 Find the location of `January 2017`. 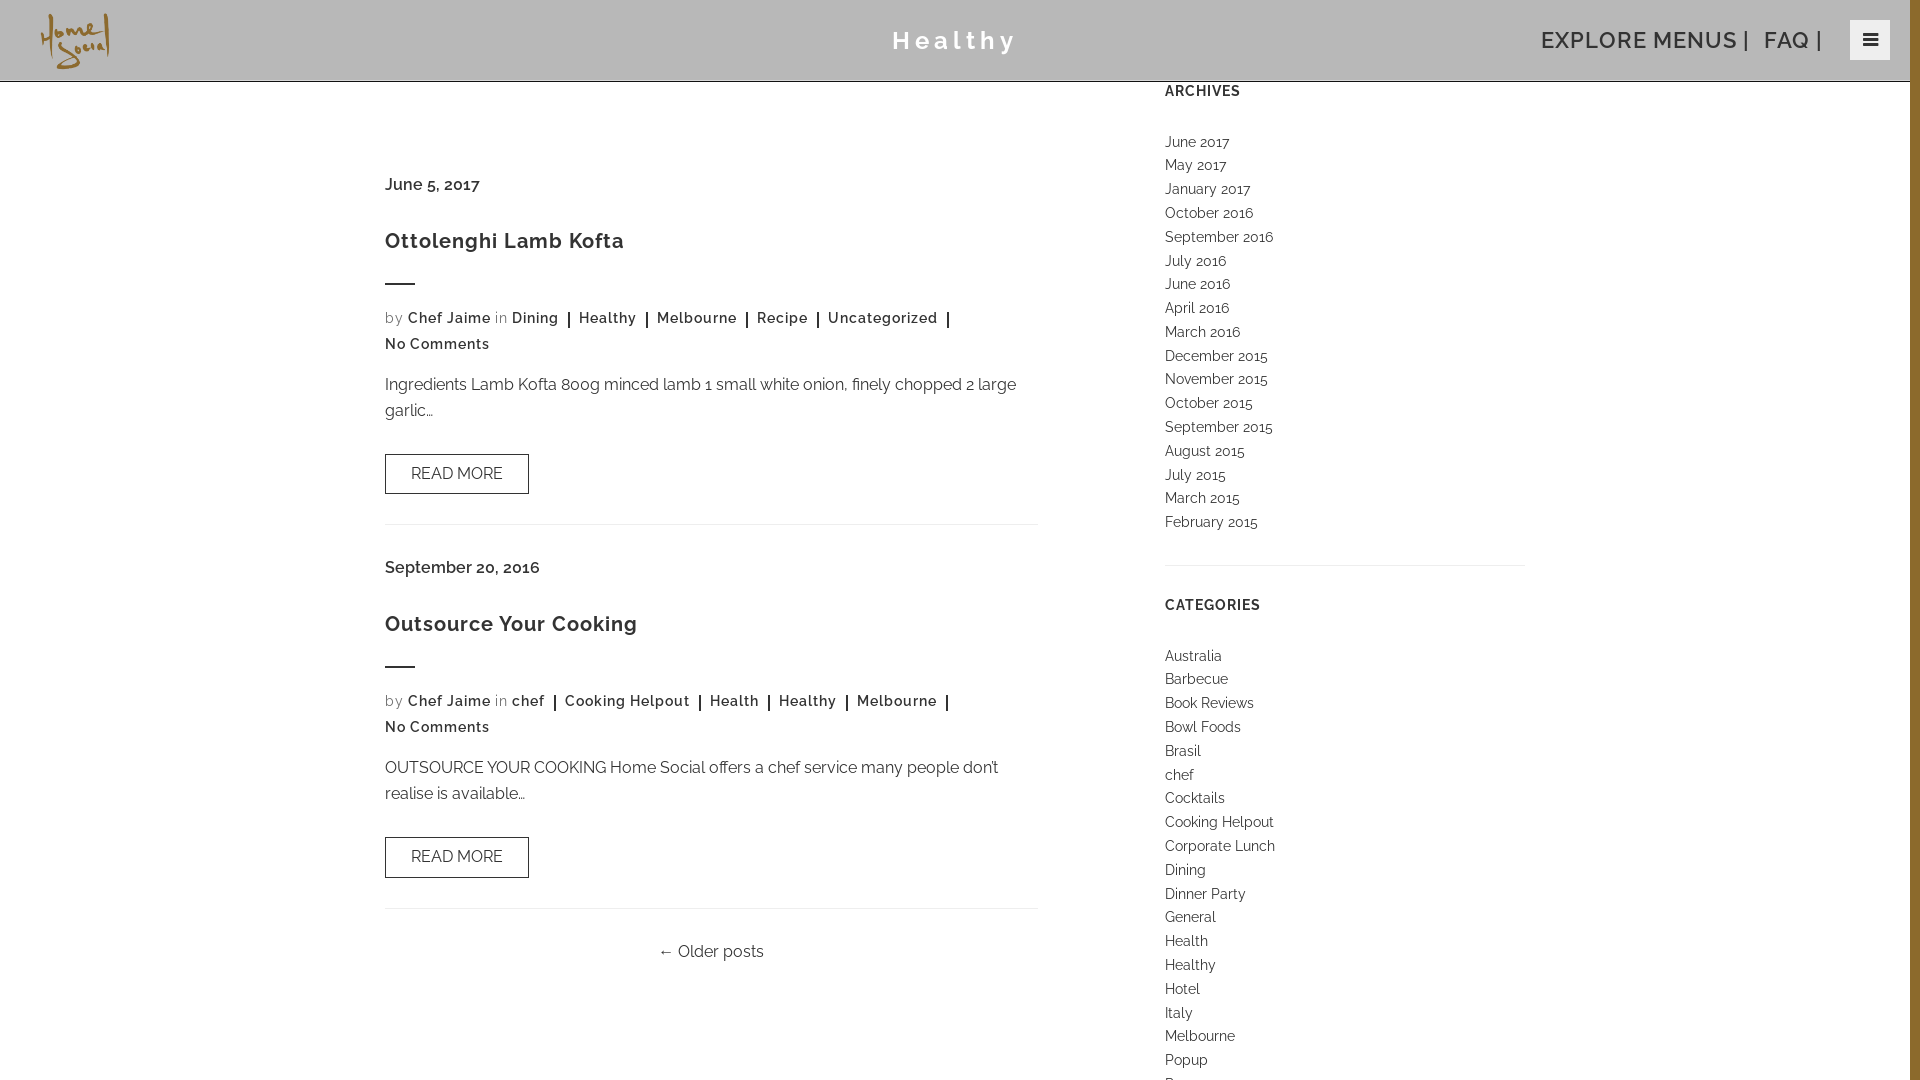

January 2017 is located at coordinates (1208, 189).